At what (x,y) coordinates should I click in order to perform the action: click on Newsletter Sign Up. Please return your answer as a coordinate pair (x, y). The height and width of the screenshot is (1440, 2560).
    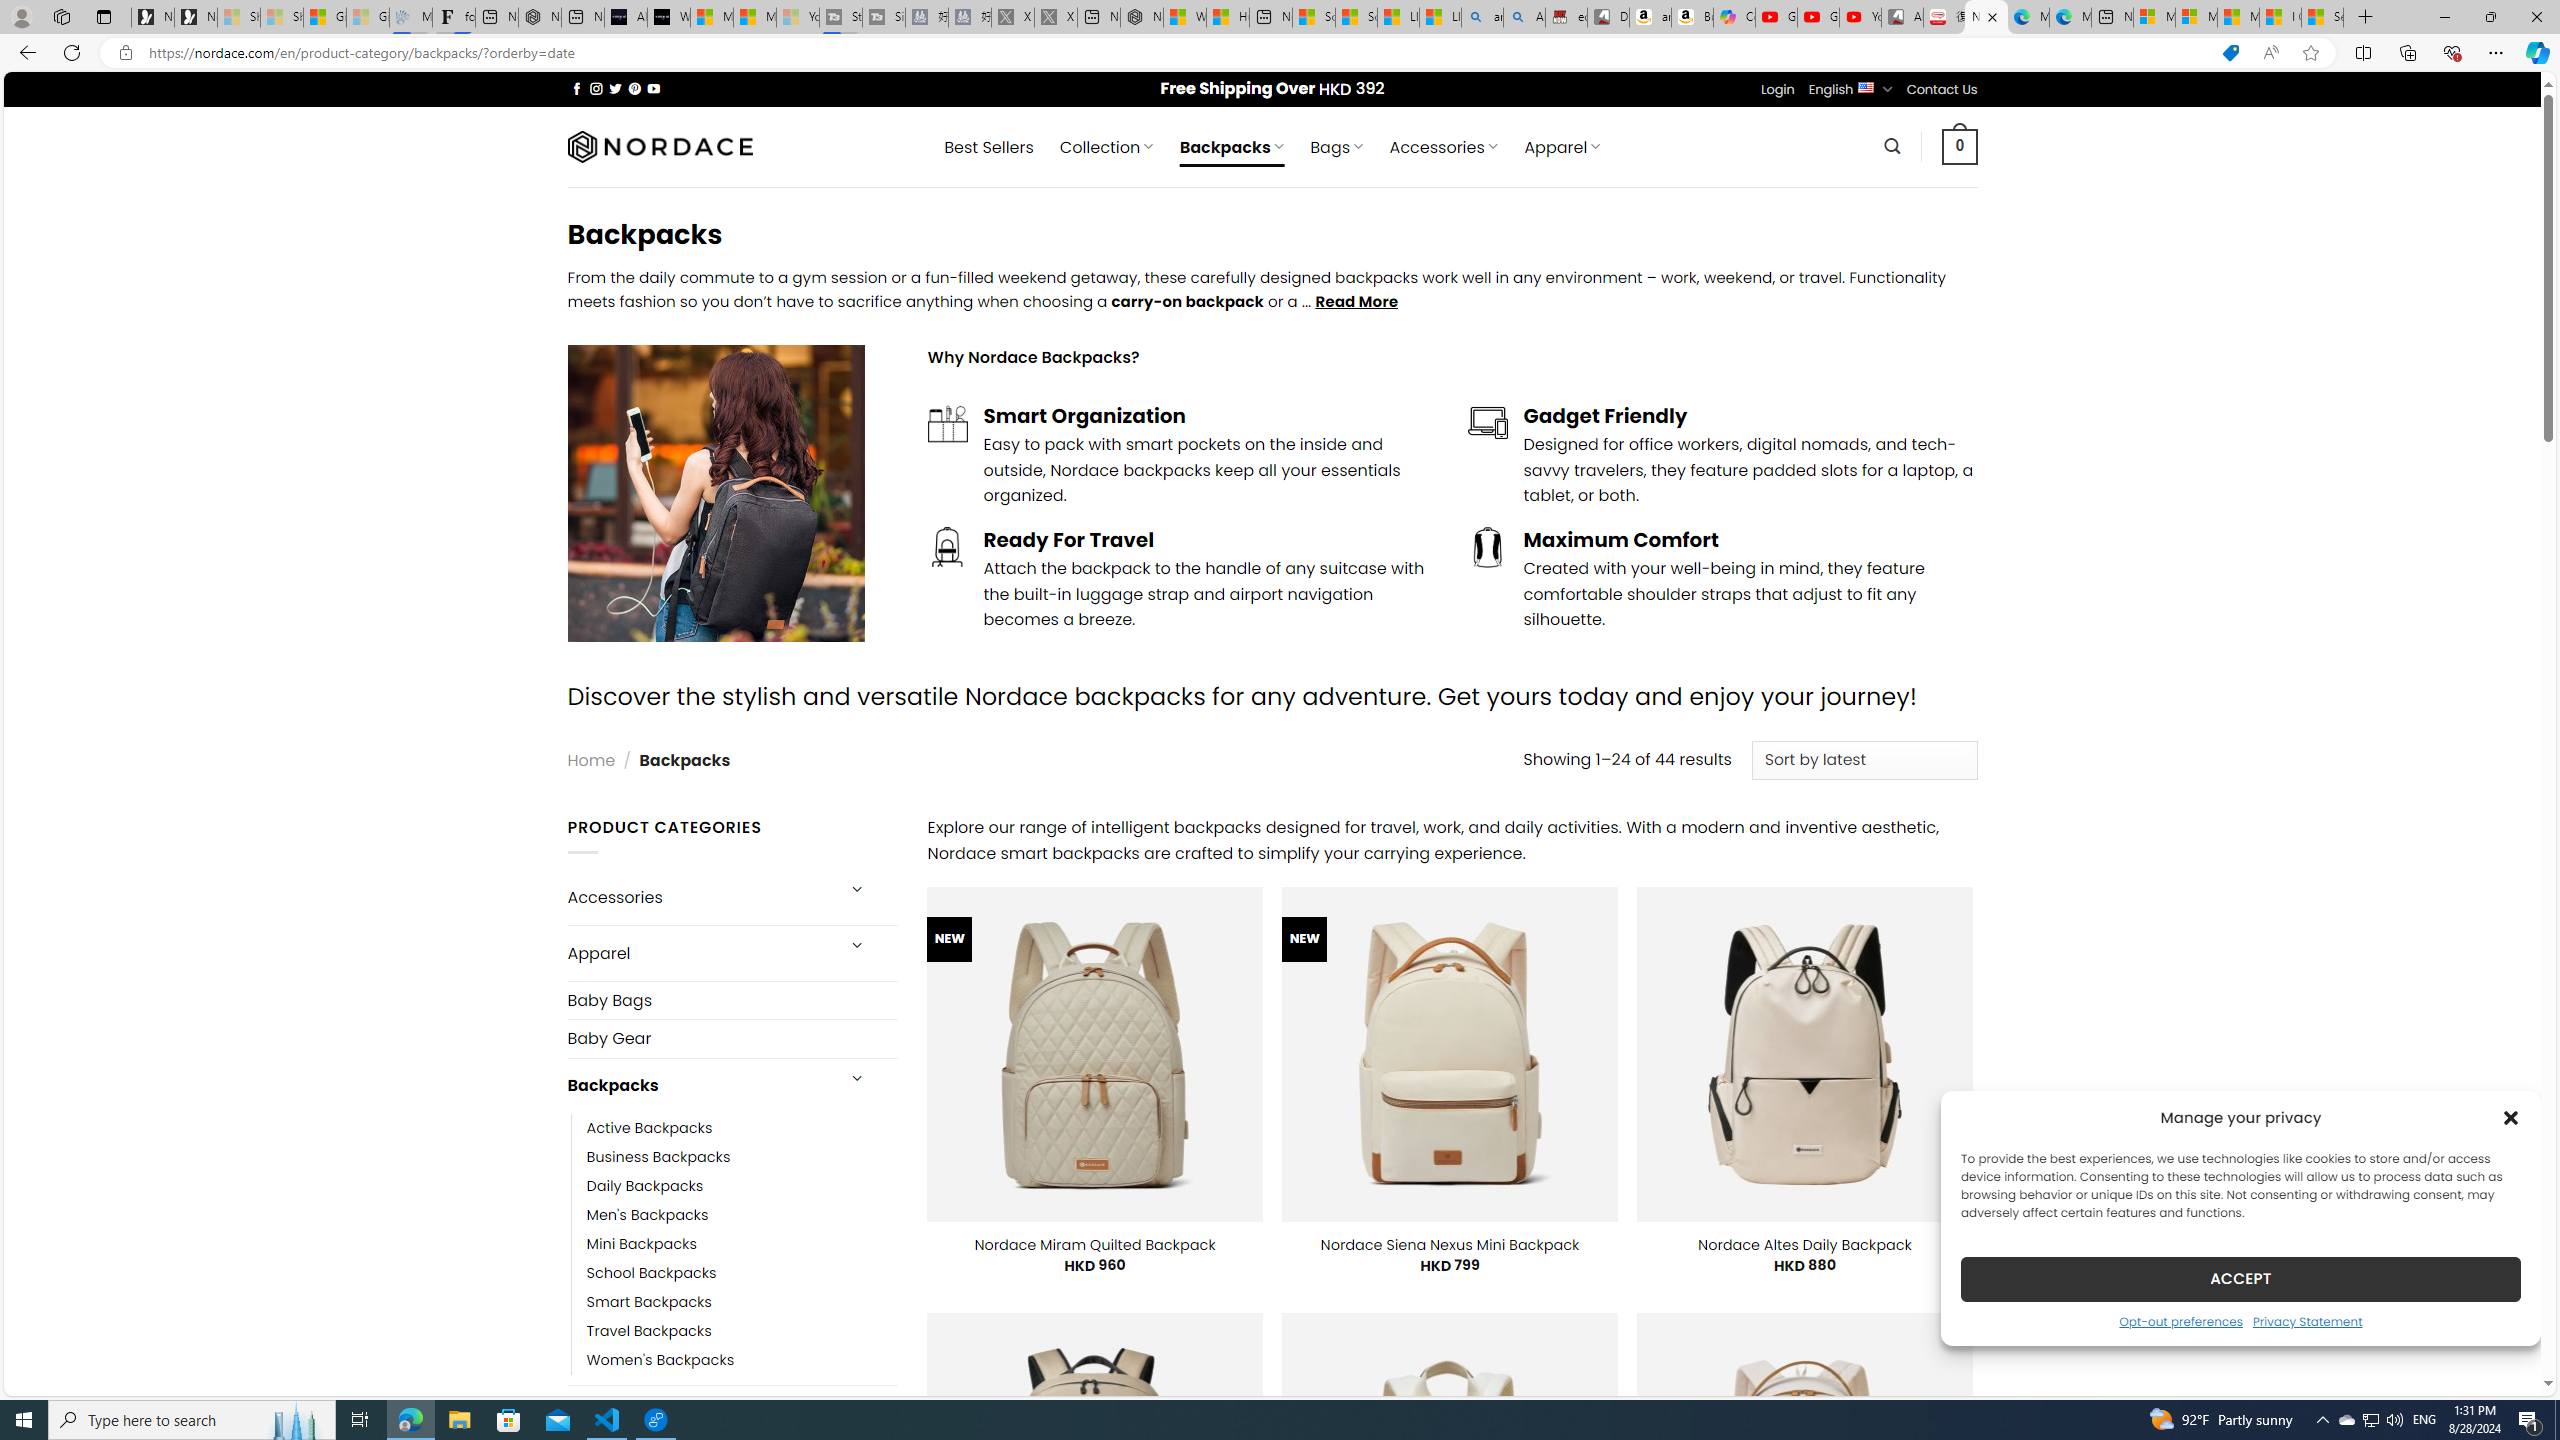
    Looking at the image, I should click on (196, 17).